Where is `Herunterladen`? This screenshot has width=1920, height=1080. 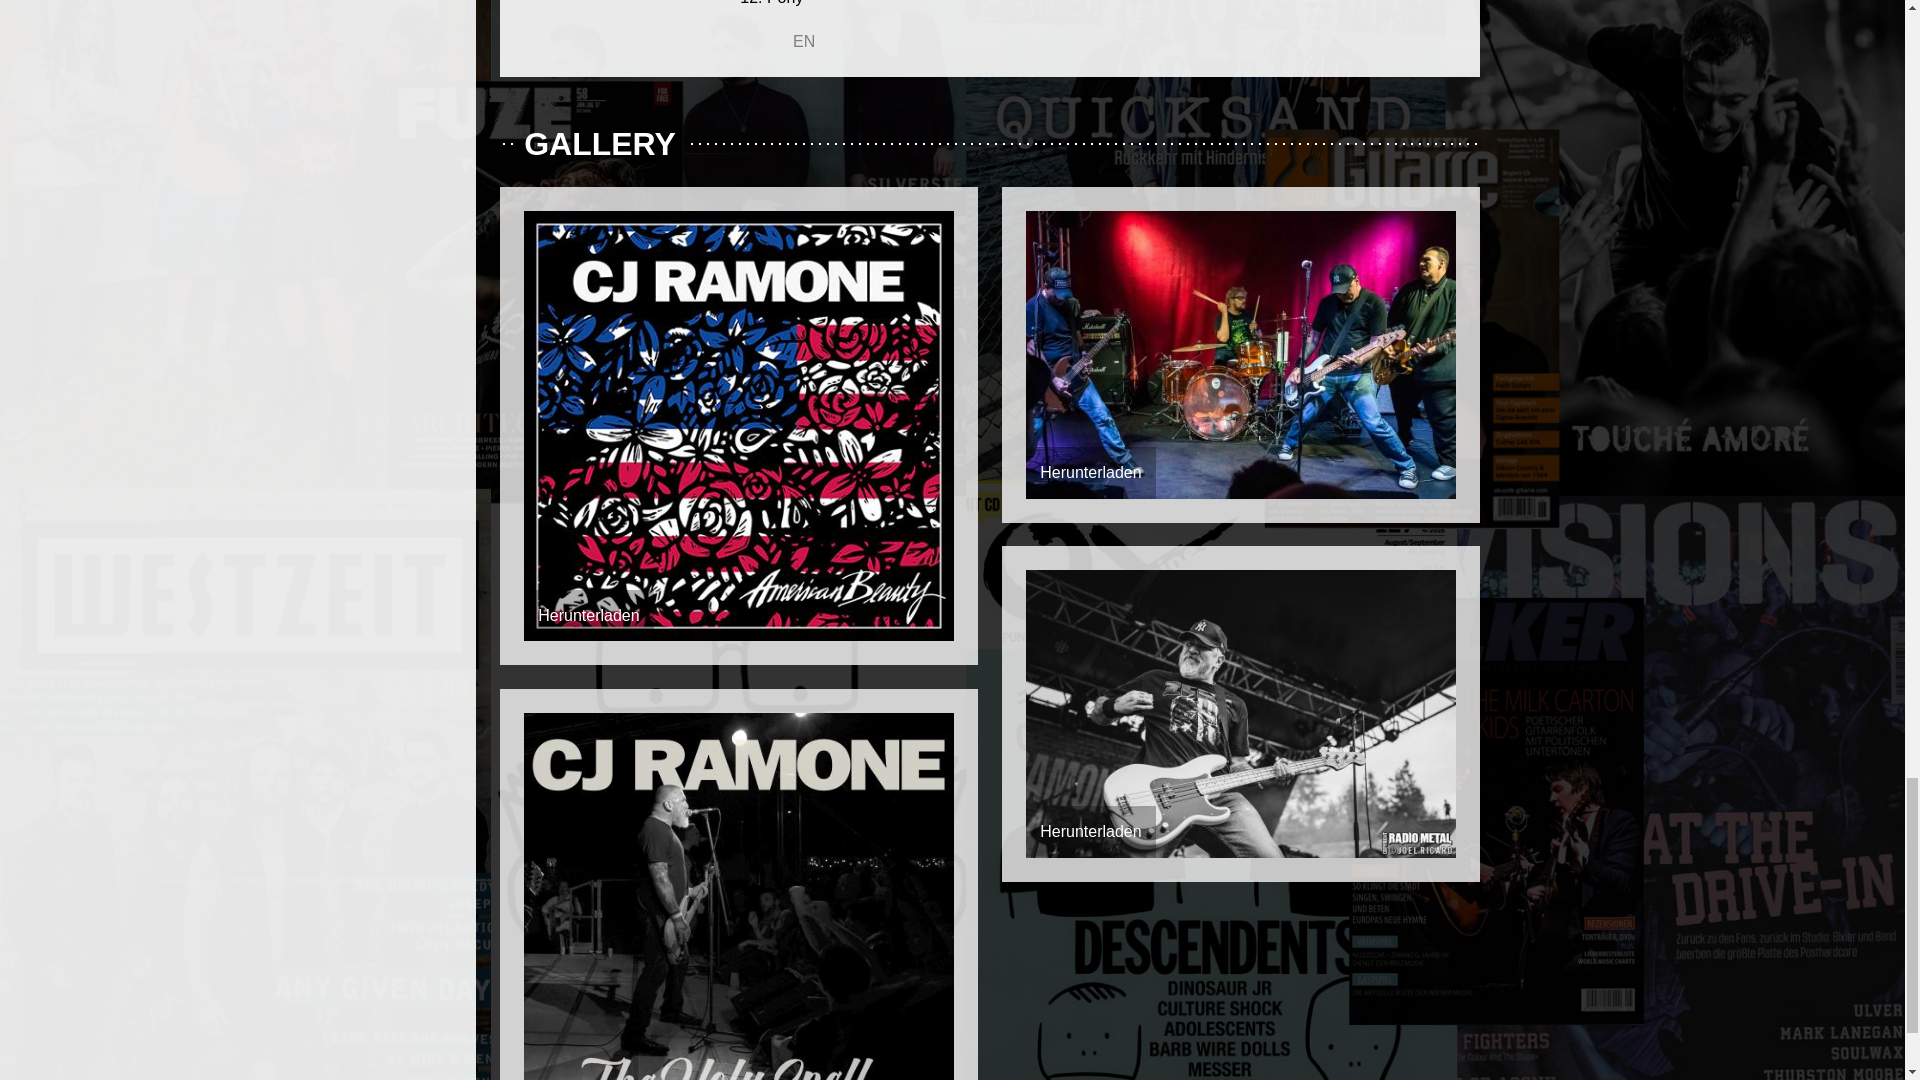 Herunterladen is located at coordinates (588, 615).